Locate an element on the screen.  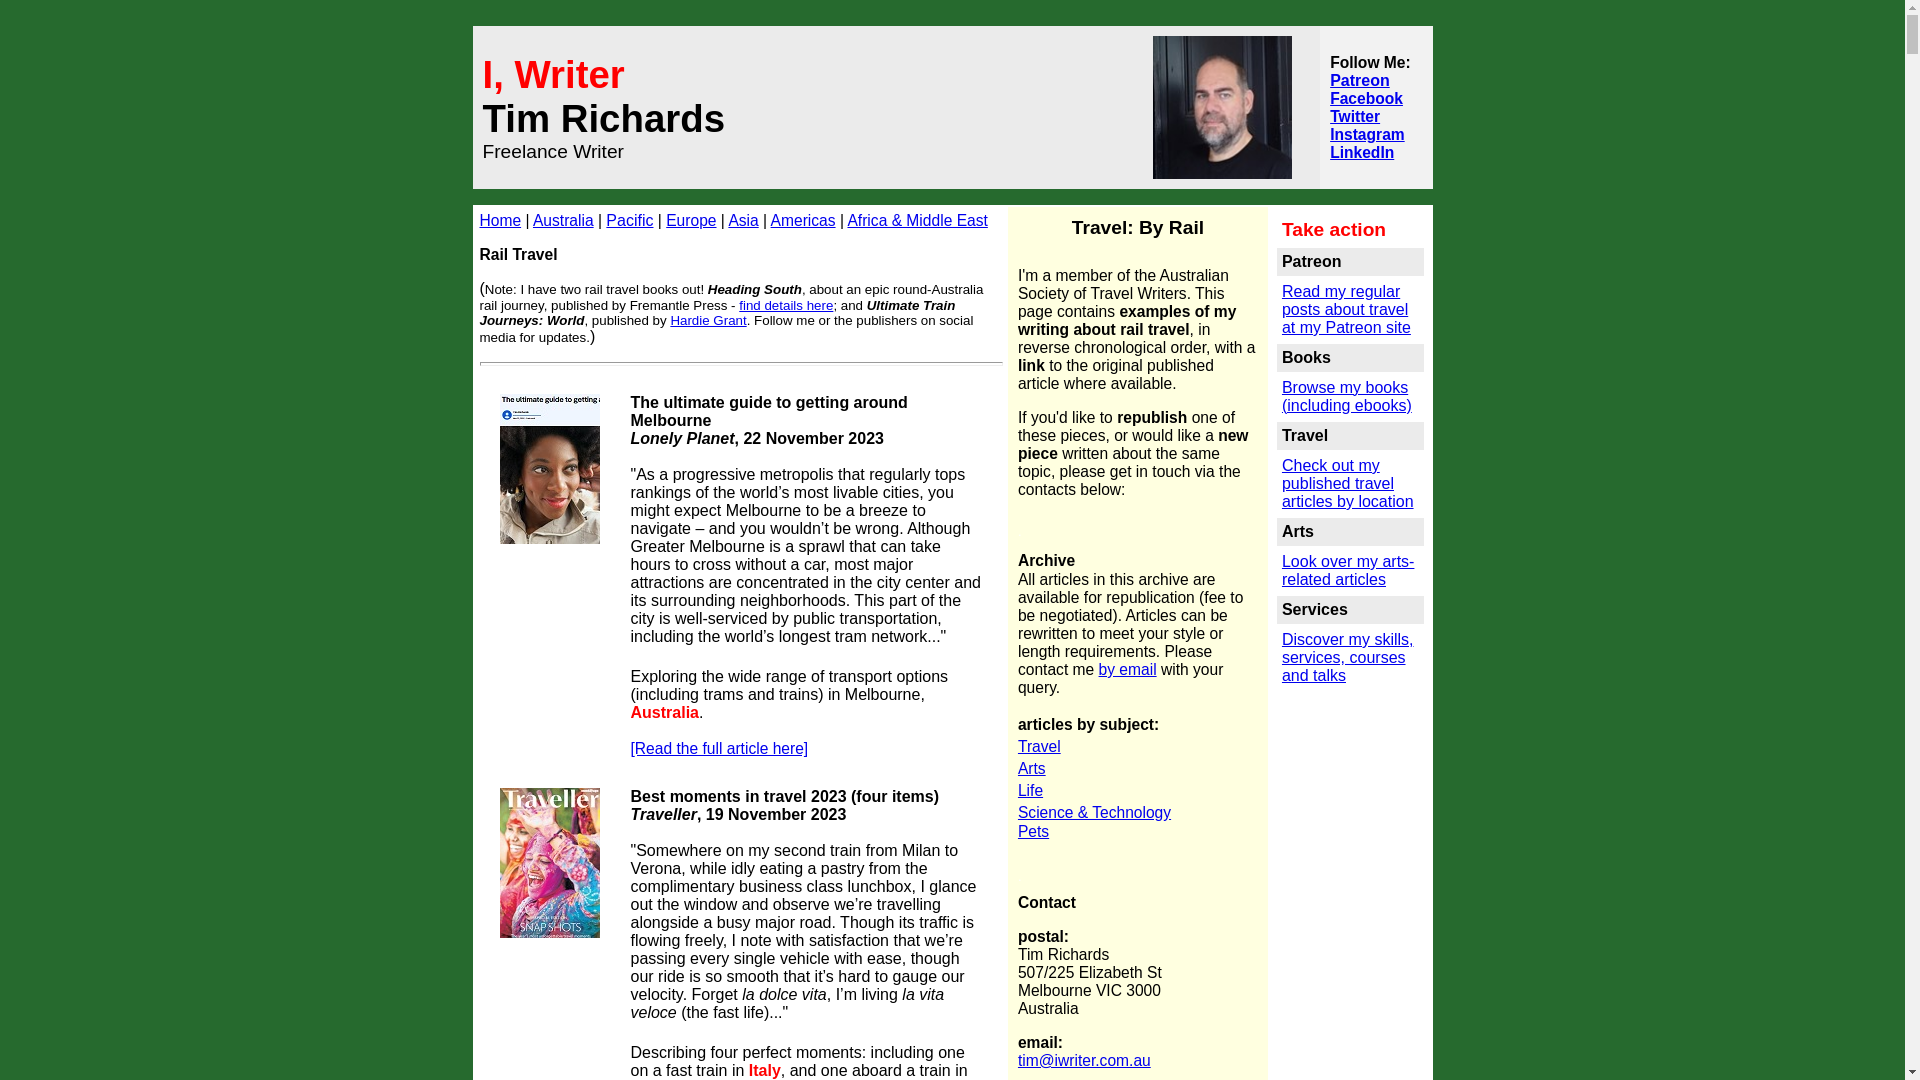
Discover my skills, services, courses and talks is located at coordinates (1348, 658).